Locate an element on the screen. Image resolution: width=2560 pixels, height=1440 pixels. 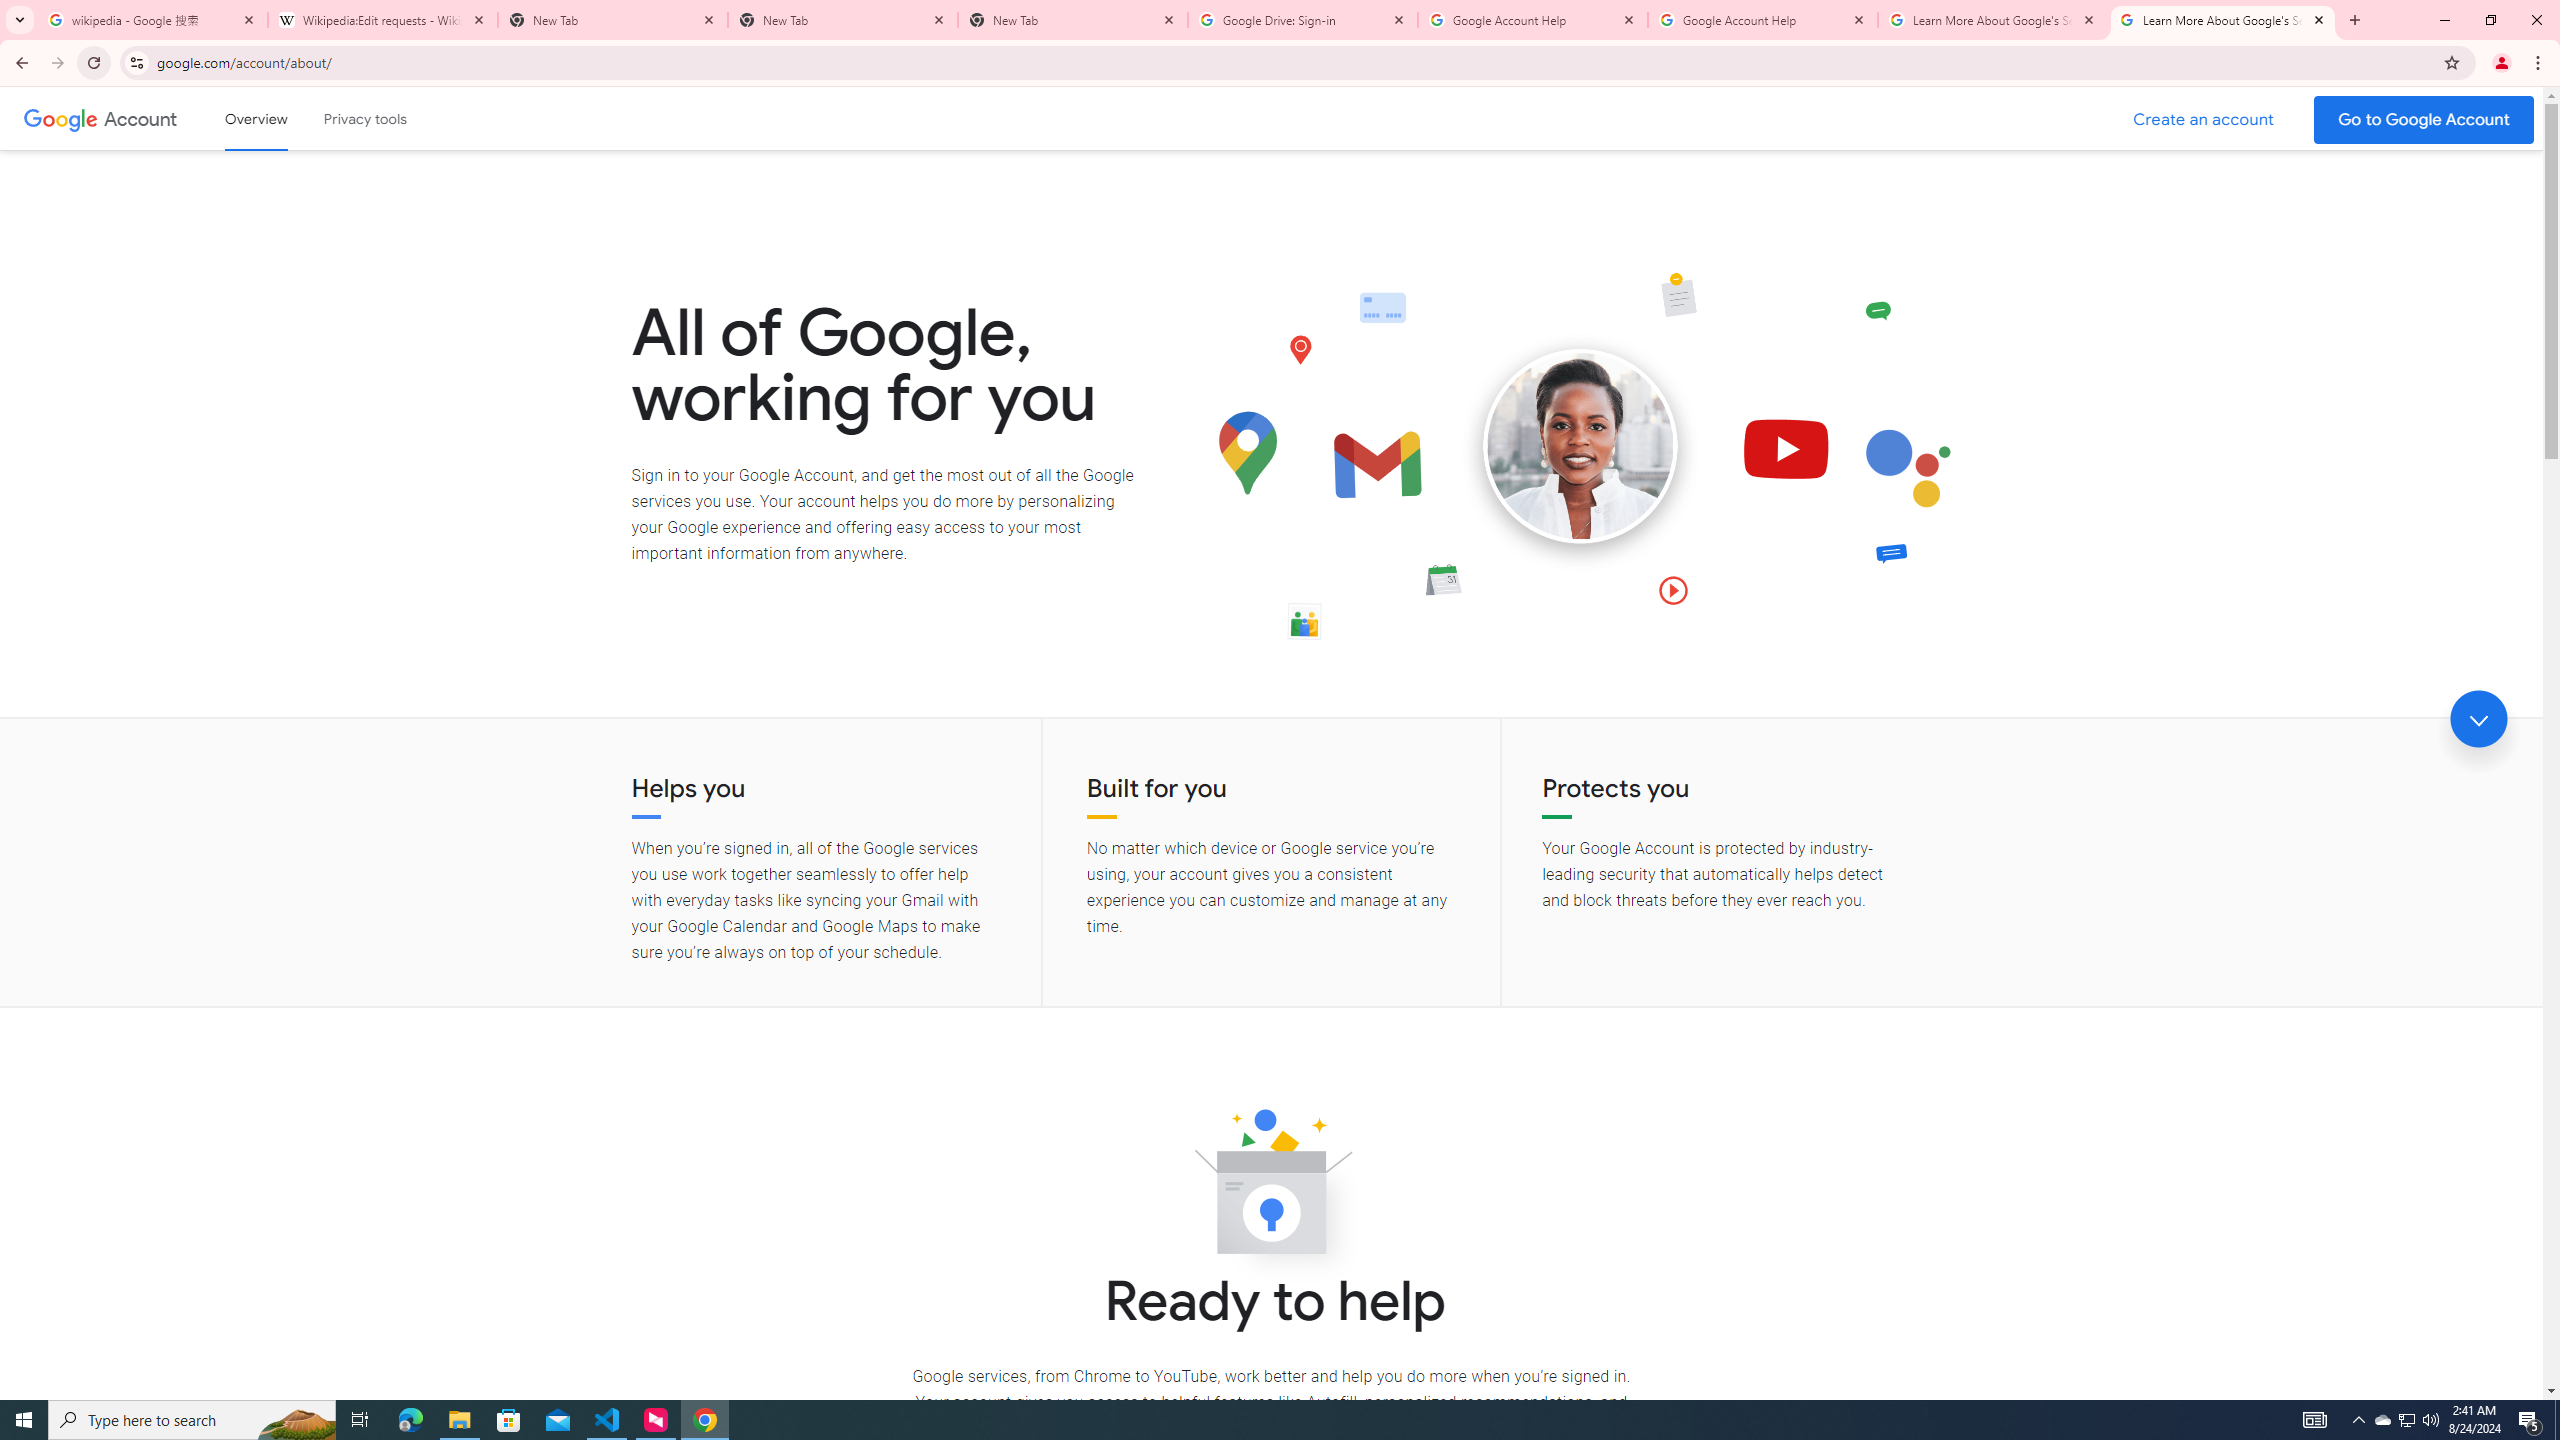
Google Account overview is located at coordinates (256, 118).